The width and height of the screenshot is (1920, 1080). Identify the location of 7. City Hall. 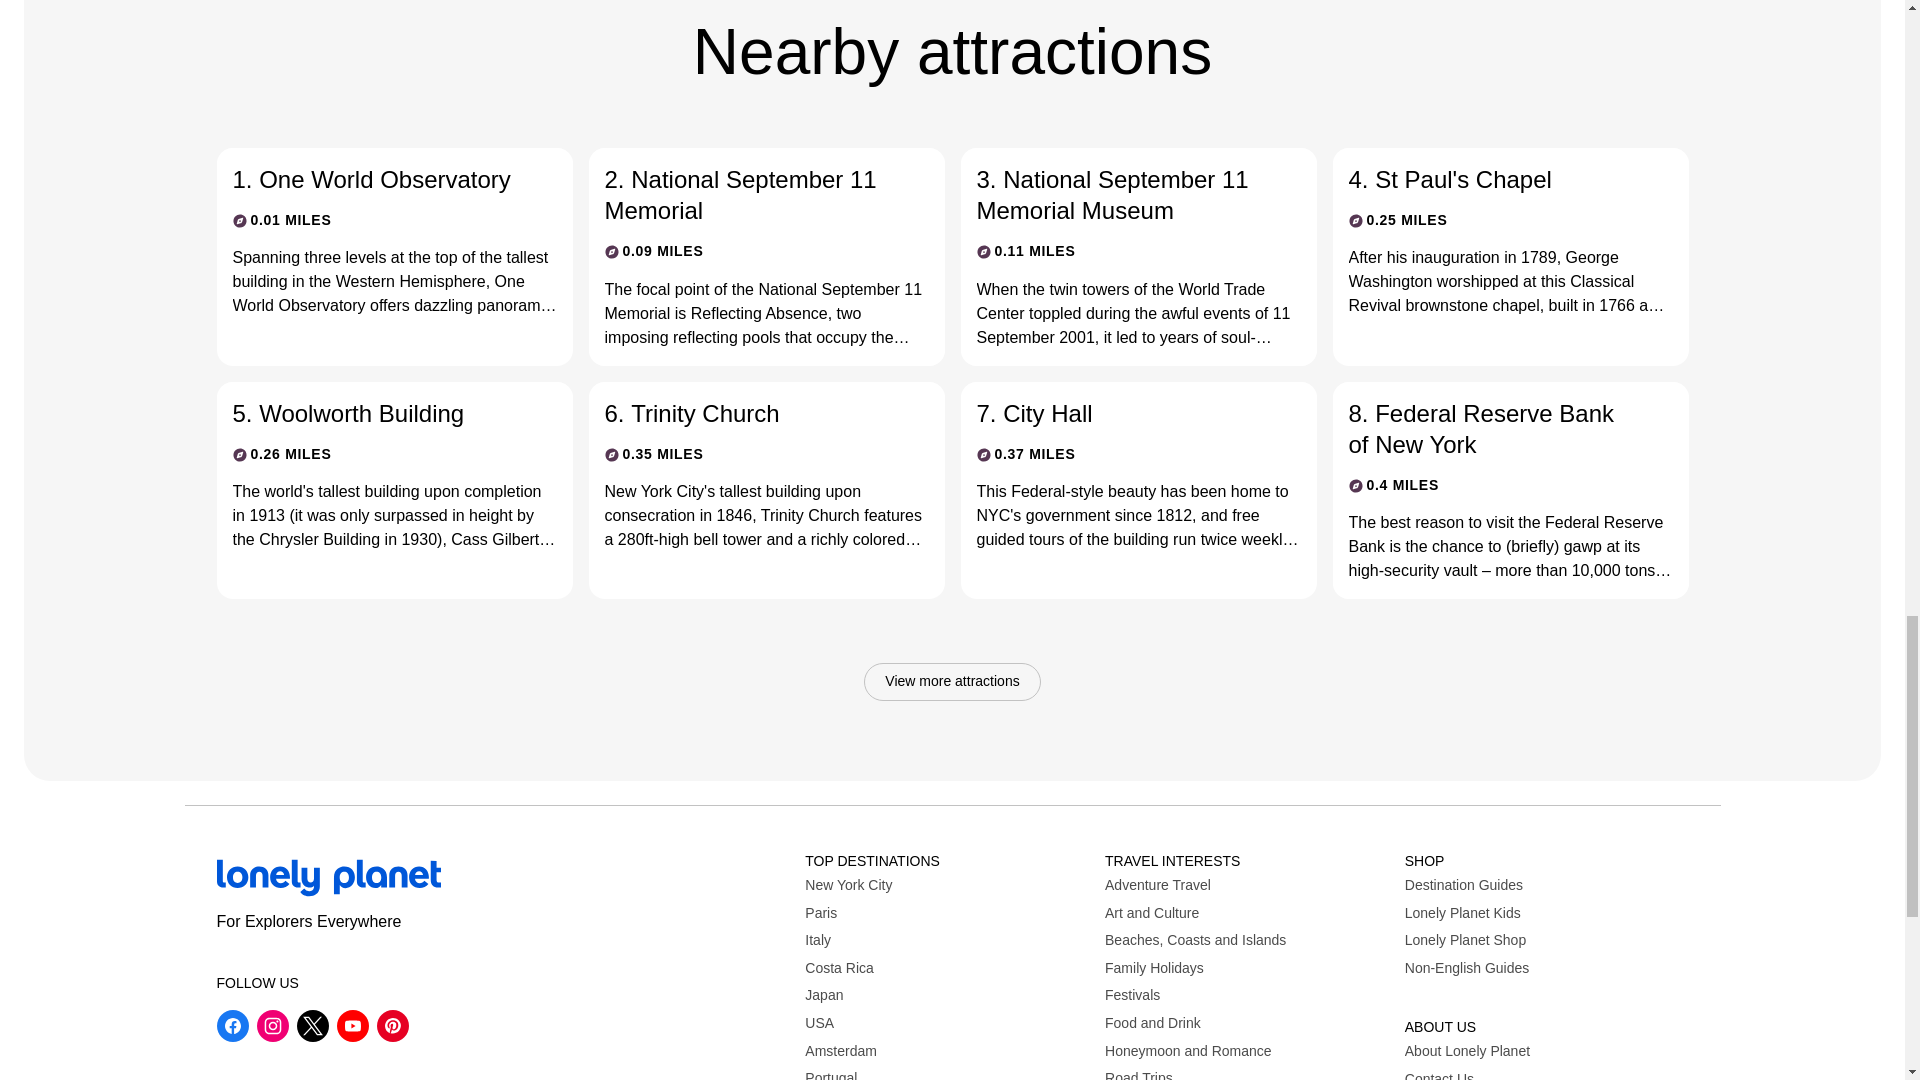
(1121, 413).